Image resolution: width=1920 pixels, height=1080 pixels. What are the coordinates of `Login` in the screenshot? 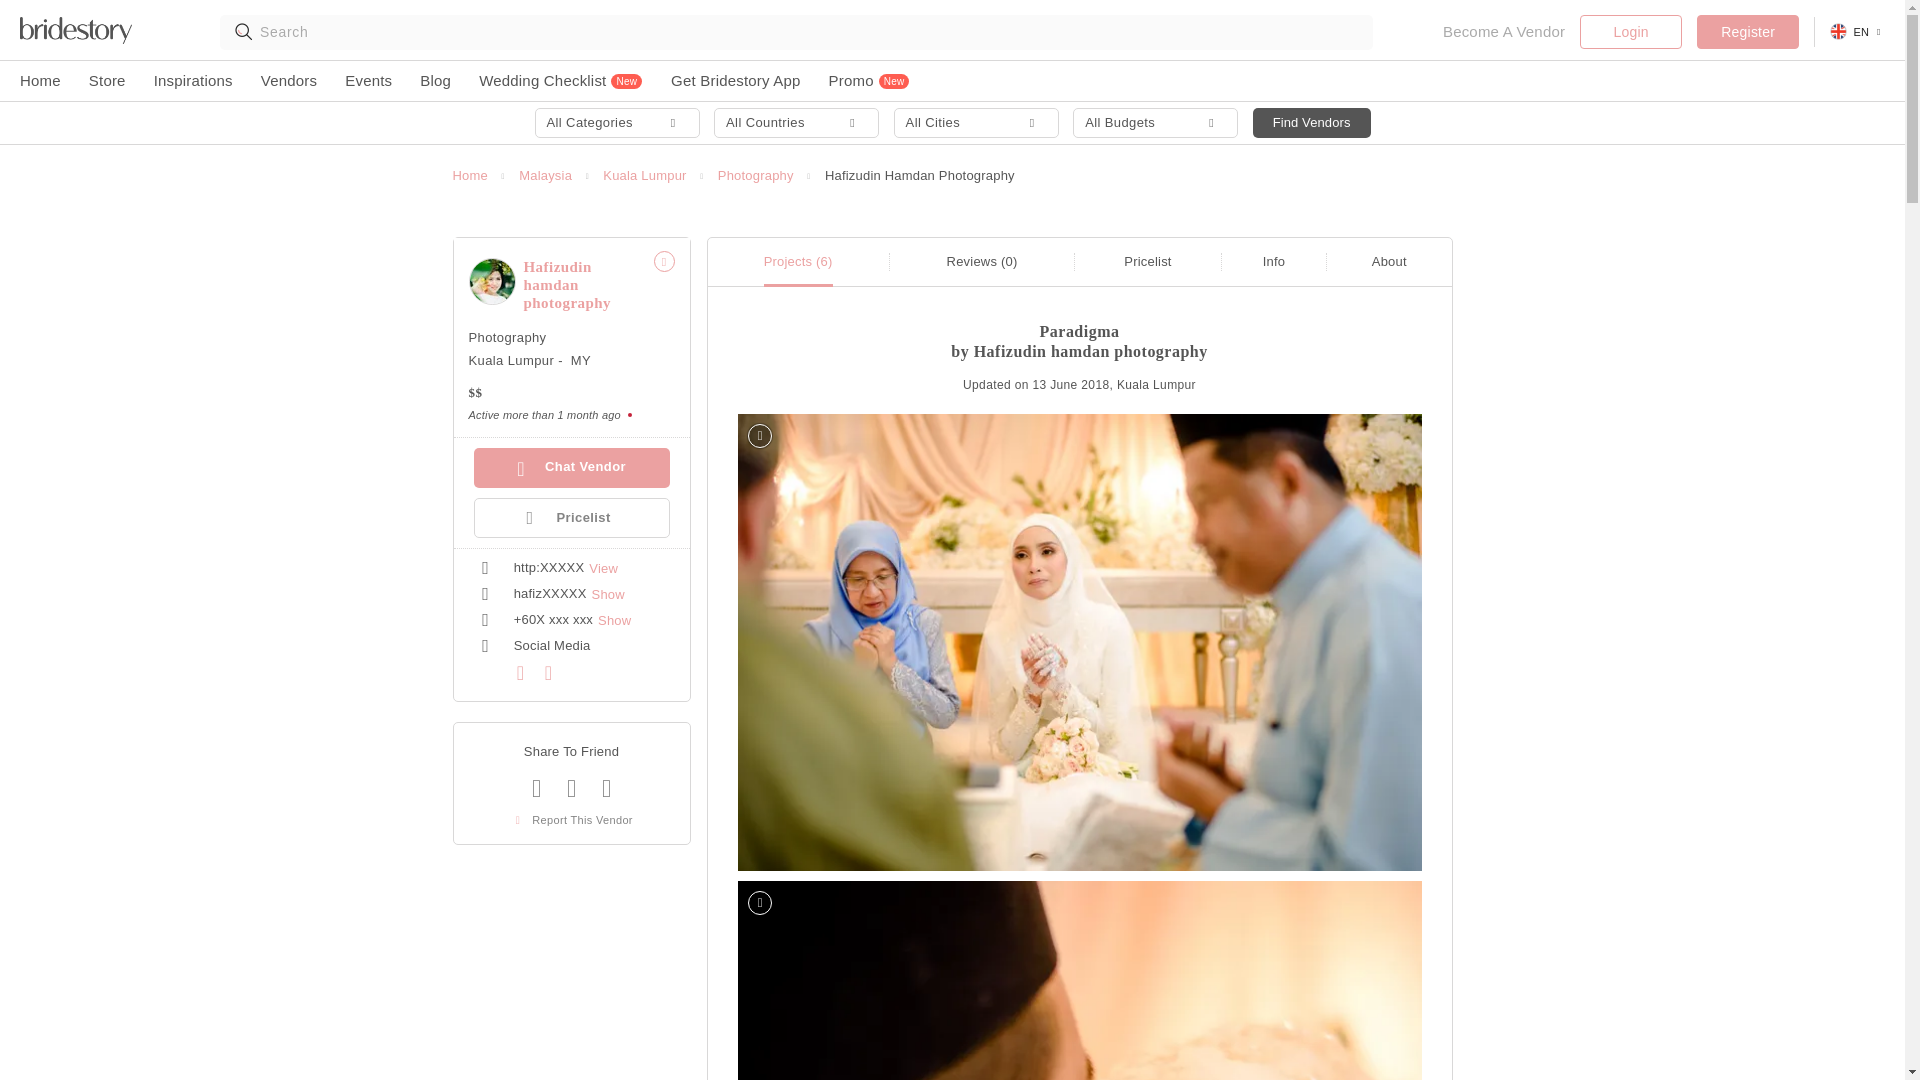 It's located at (1630, 32).